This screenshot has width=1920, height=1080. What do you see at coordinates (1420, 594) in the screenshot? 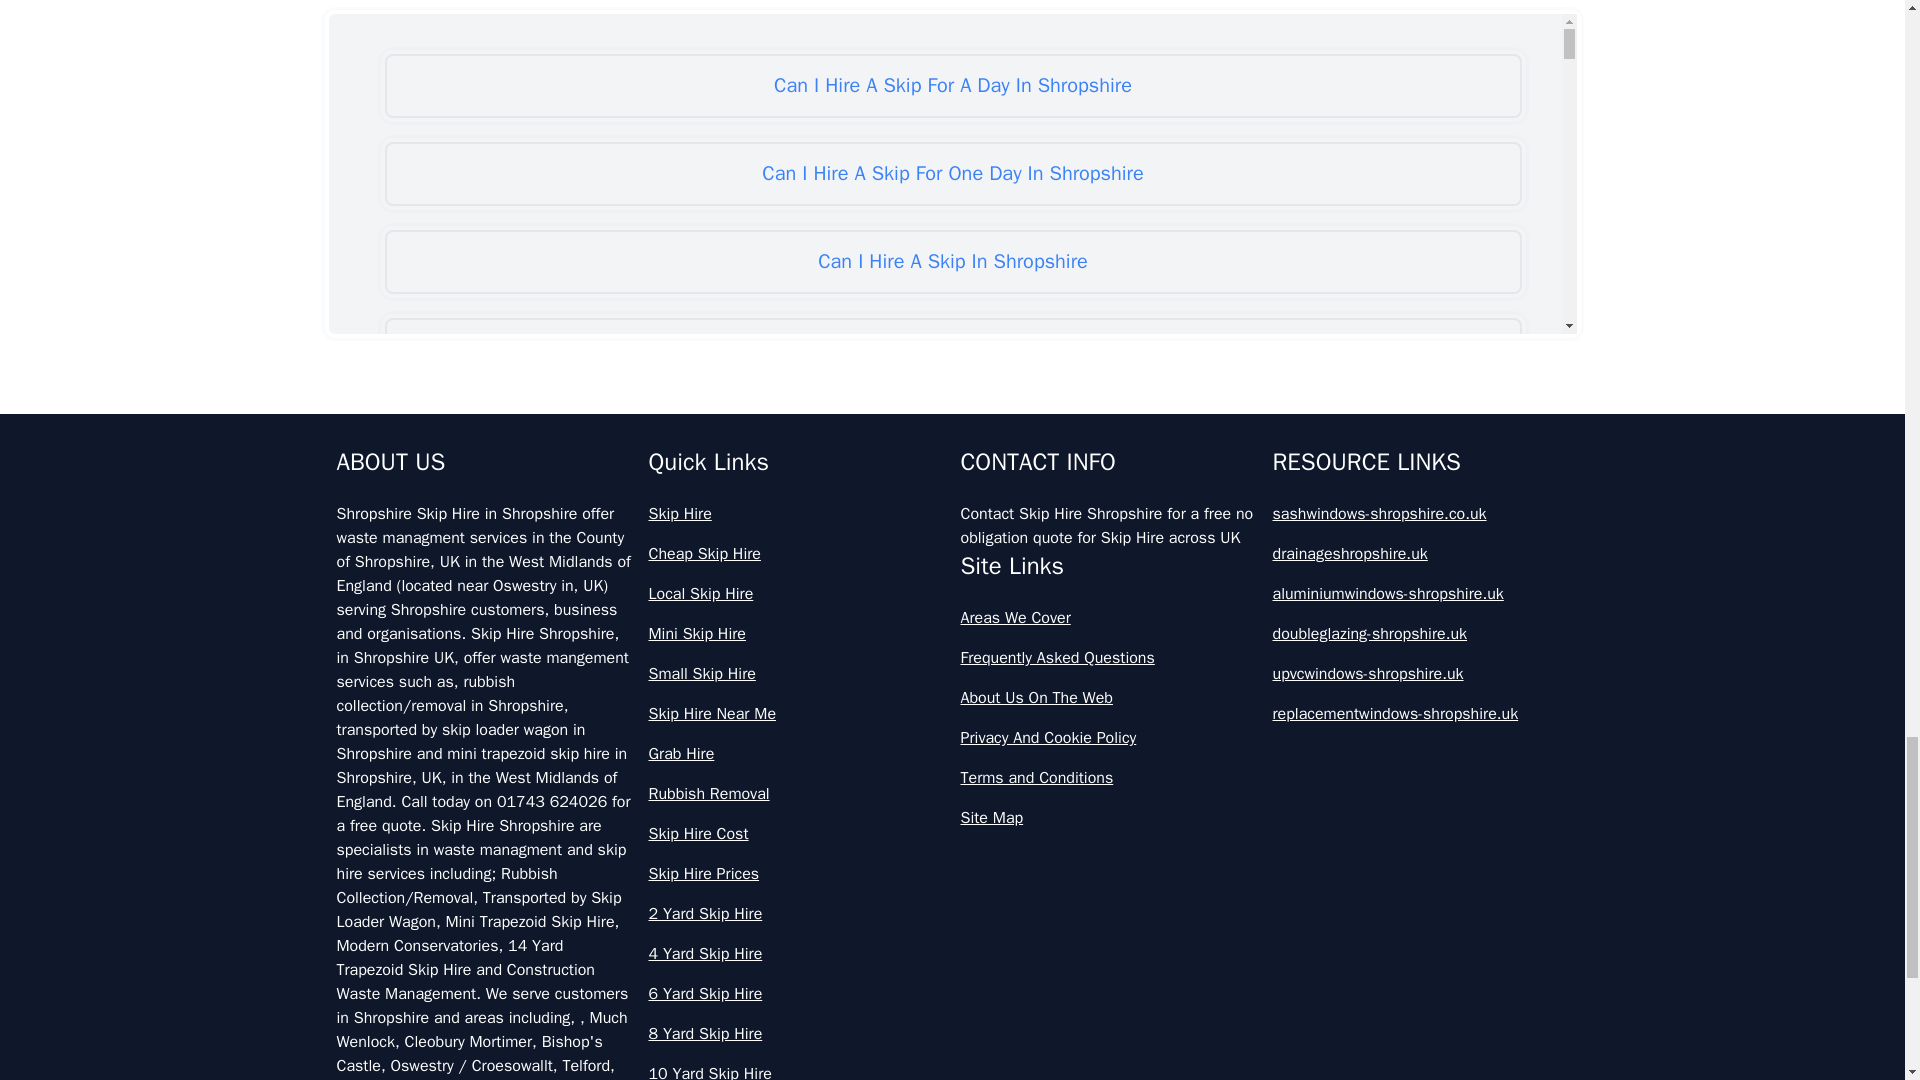
I see `aluminiumwindows-shropshire.uk` at bounding box center [1420, 594].